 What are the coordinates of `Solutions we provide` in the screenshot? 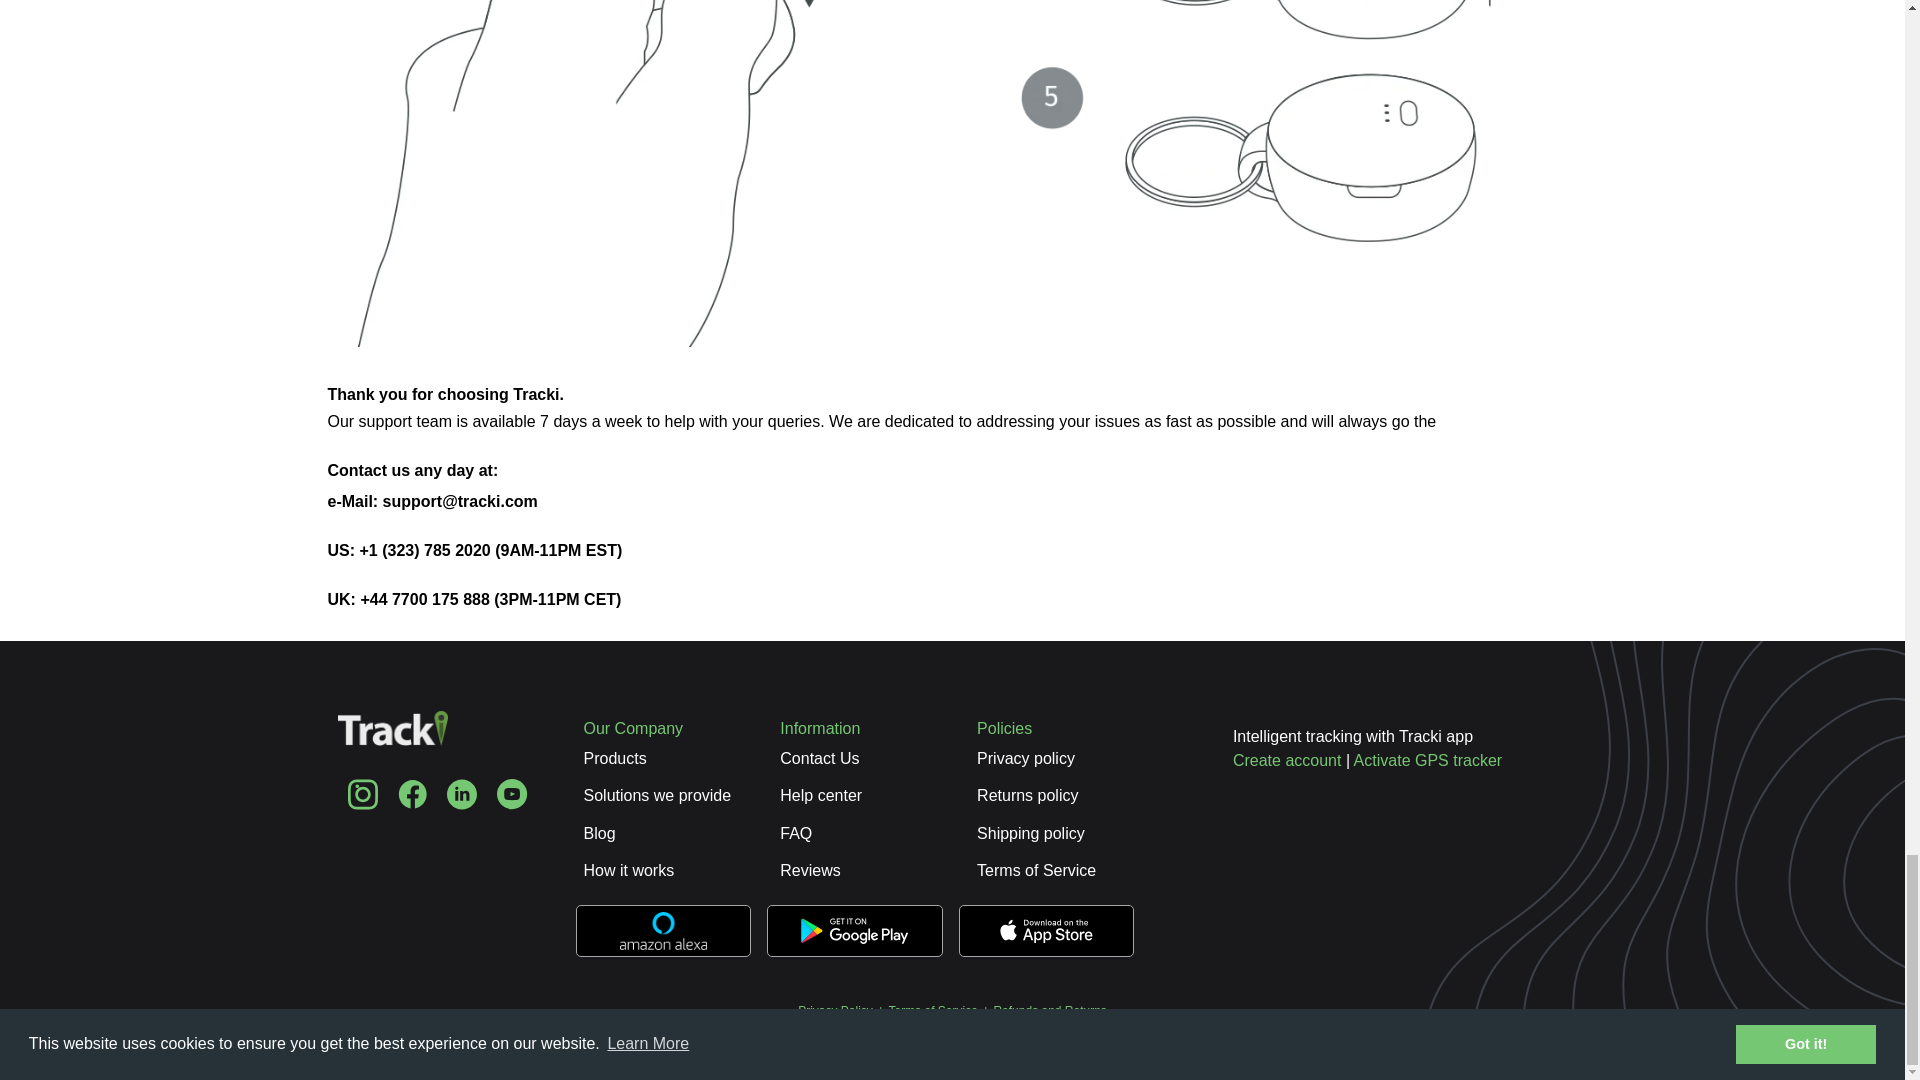 It's located at (657, 795).